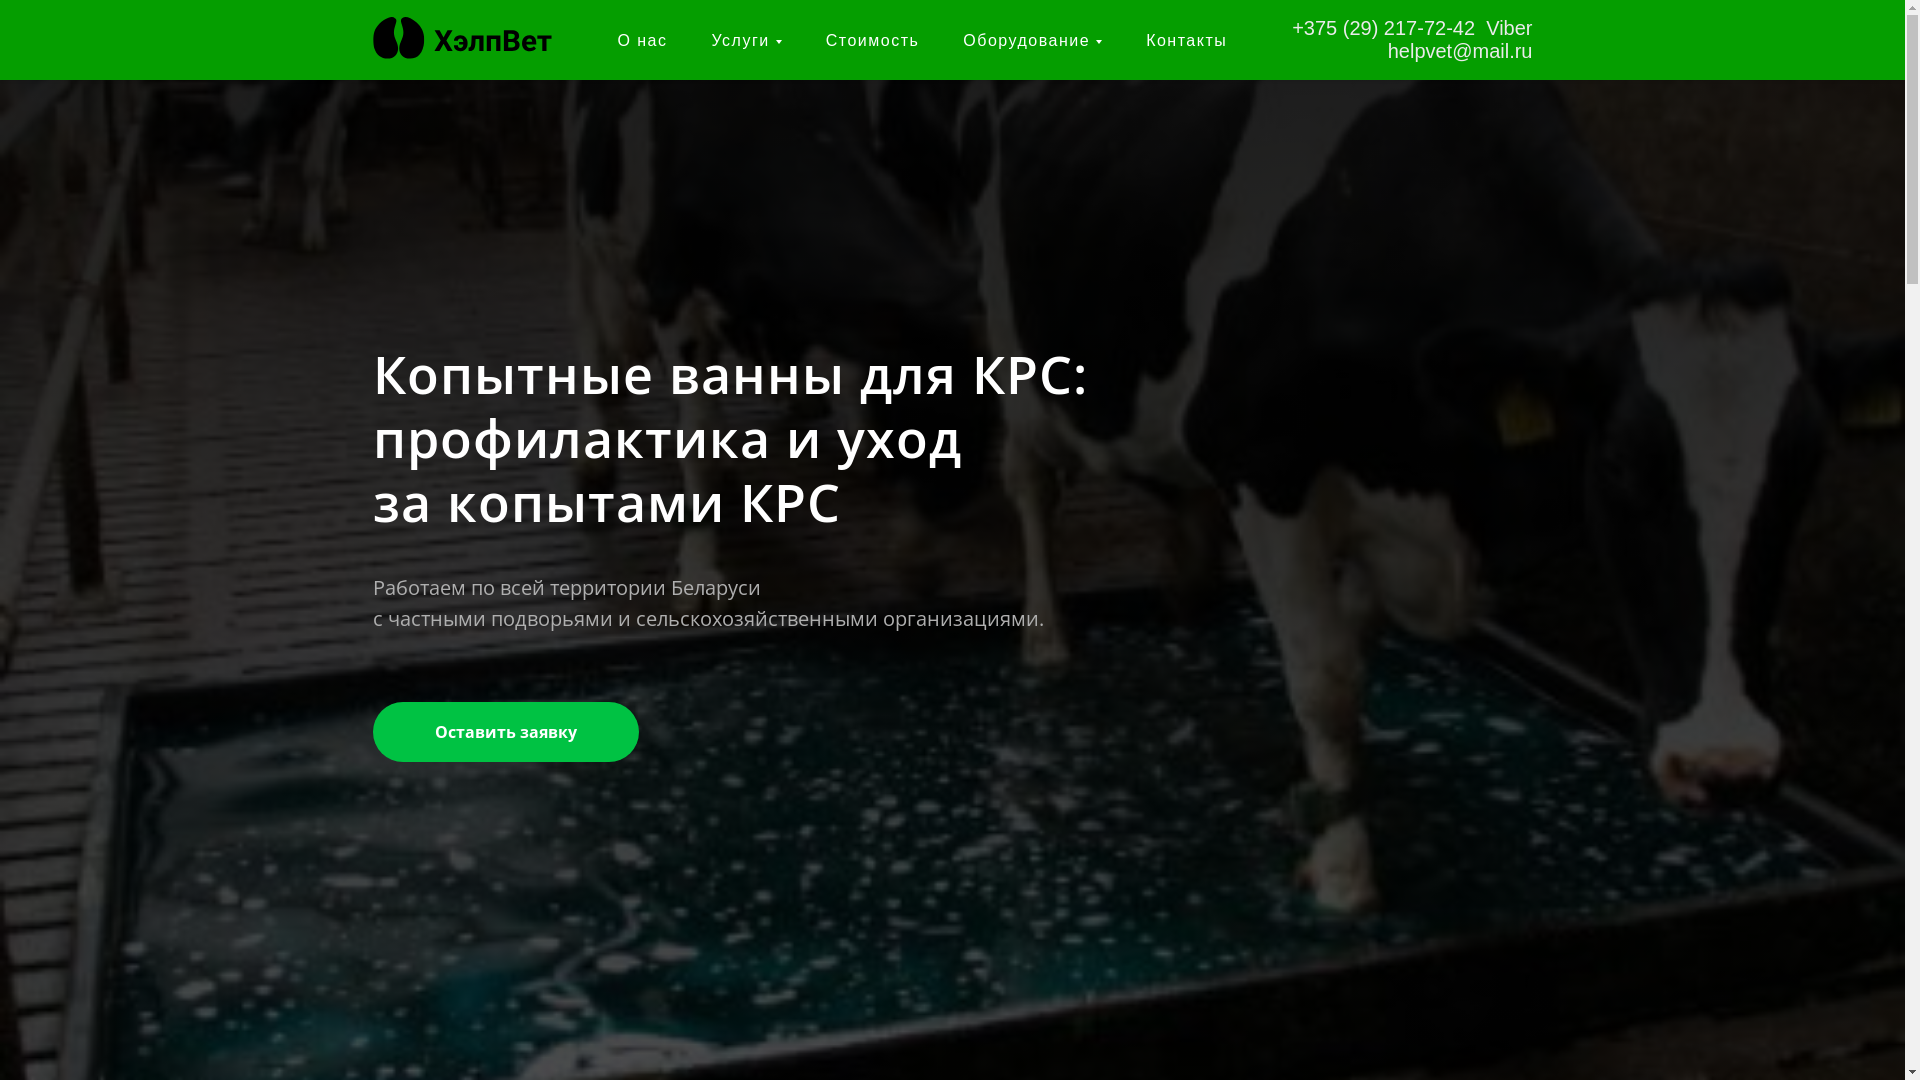  What do you see at coordinates (1460, 51) in the screenshot?
I see `helpvet@mail.ru` at bounding box center [1460, 51].